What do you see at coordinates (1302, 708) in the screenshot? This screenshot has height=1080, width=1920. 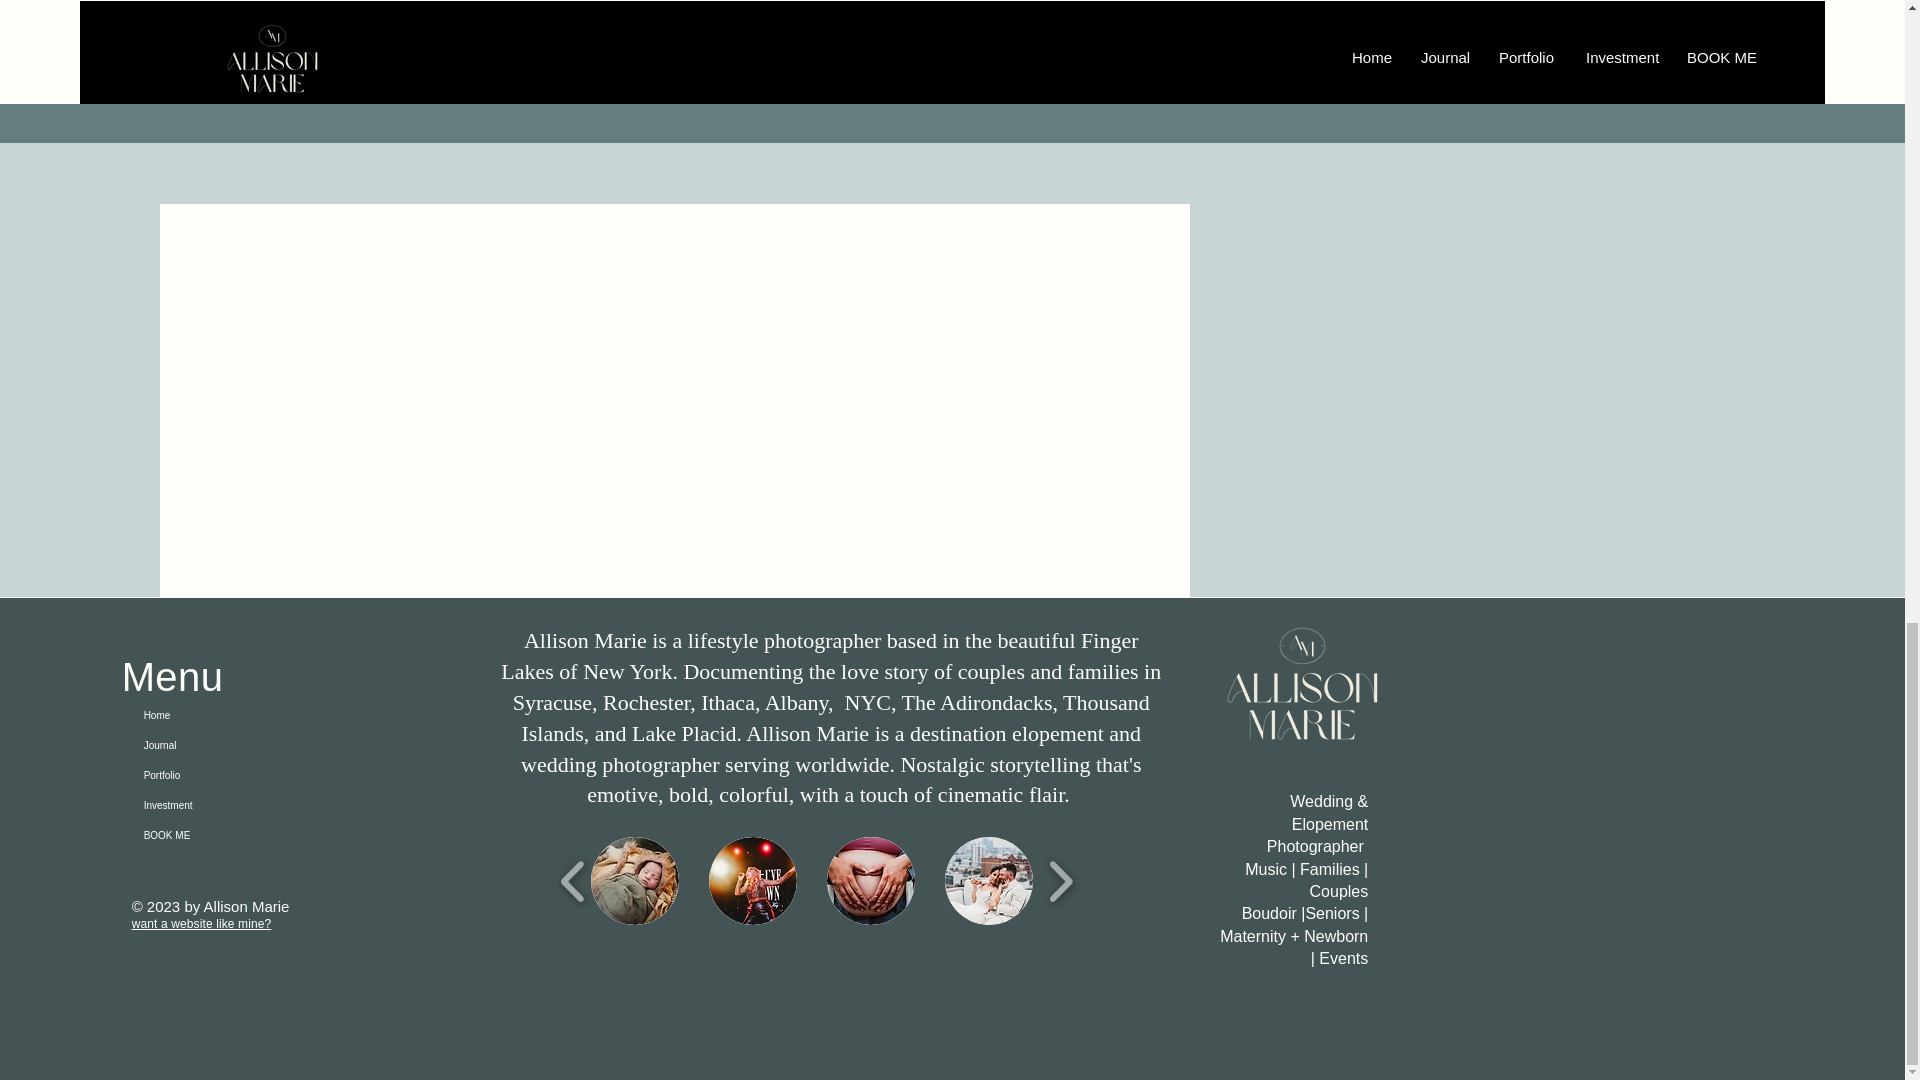 I see `18.png` at bounding box center [1302, 708].